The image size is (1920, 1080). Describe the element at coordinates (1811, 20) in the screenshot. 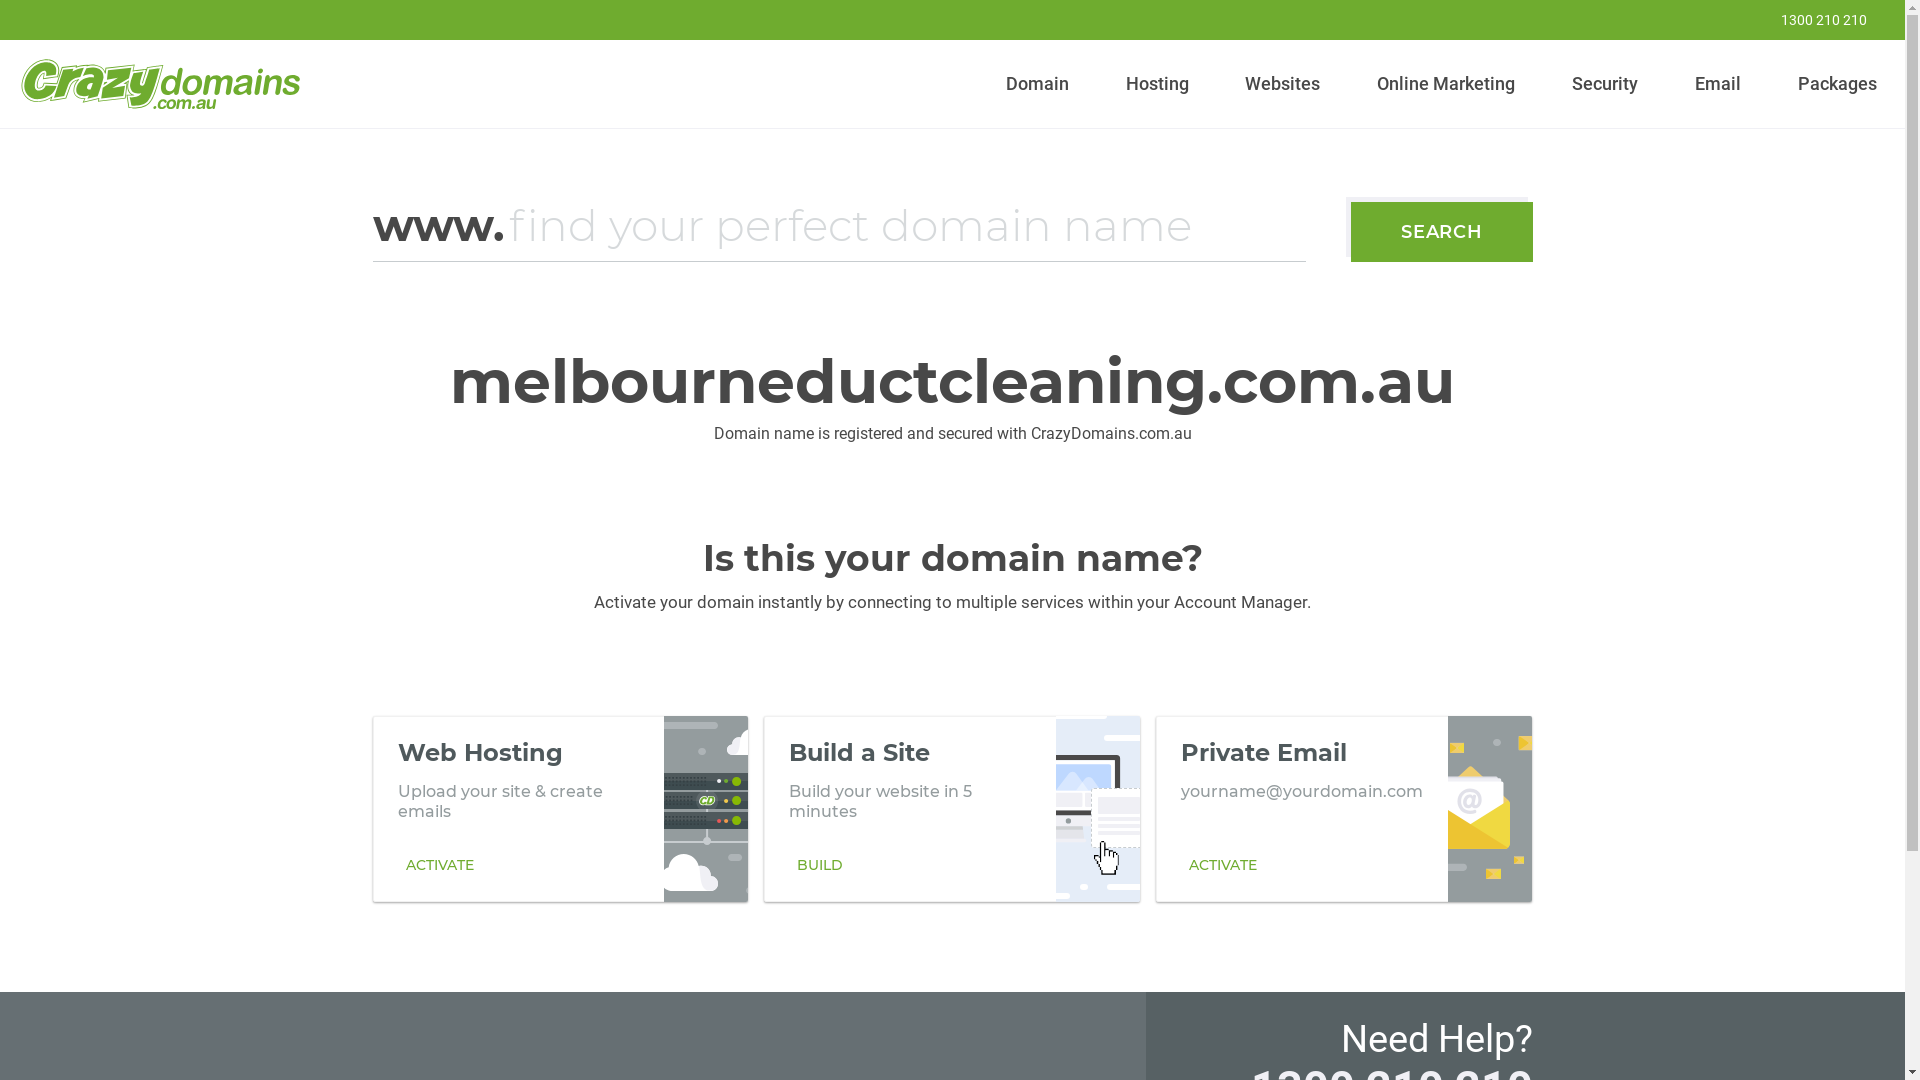

I see `1300 210 210` at that location.